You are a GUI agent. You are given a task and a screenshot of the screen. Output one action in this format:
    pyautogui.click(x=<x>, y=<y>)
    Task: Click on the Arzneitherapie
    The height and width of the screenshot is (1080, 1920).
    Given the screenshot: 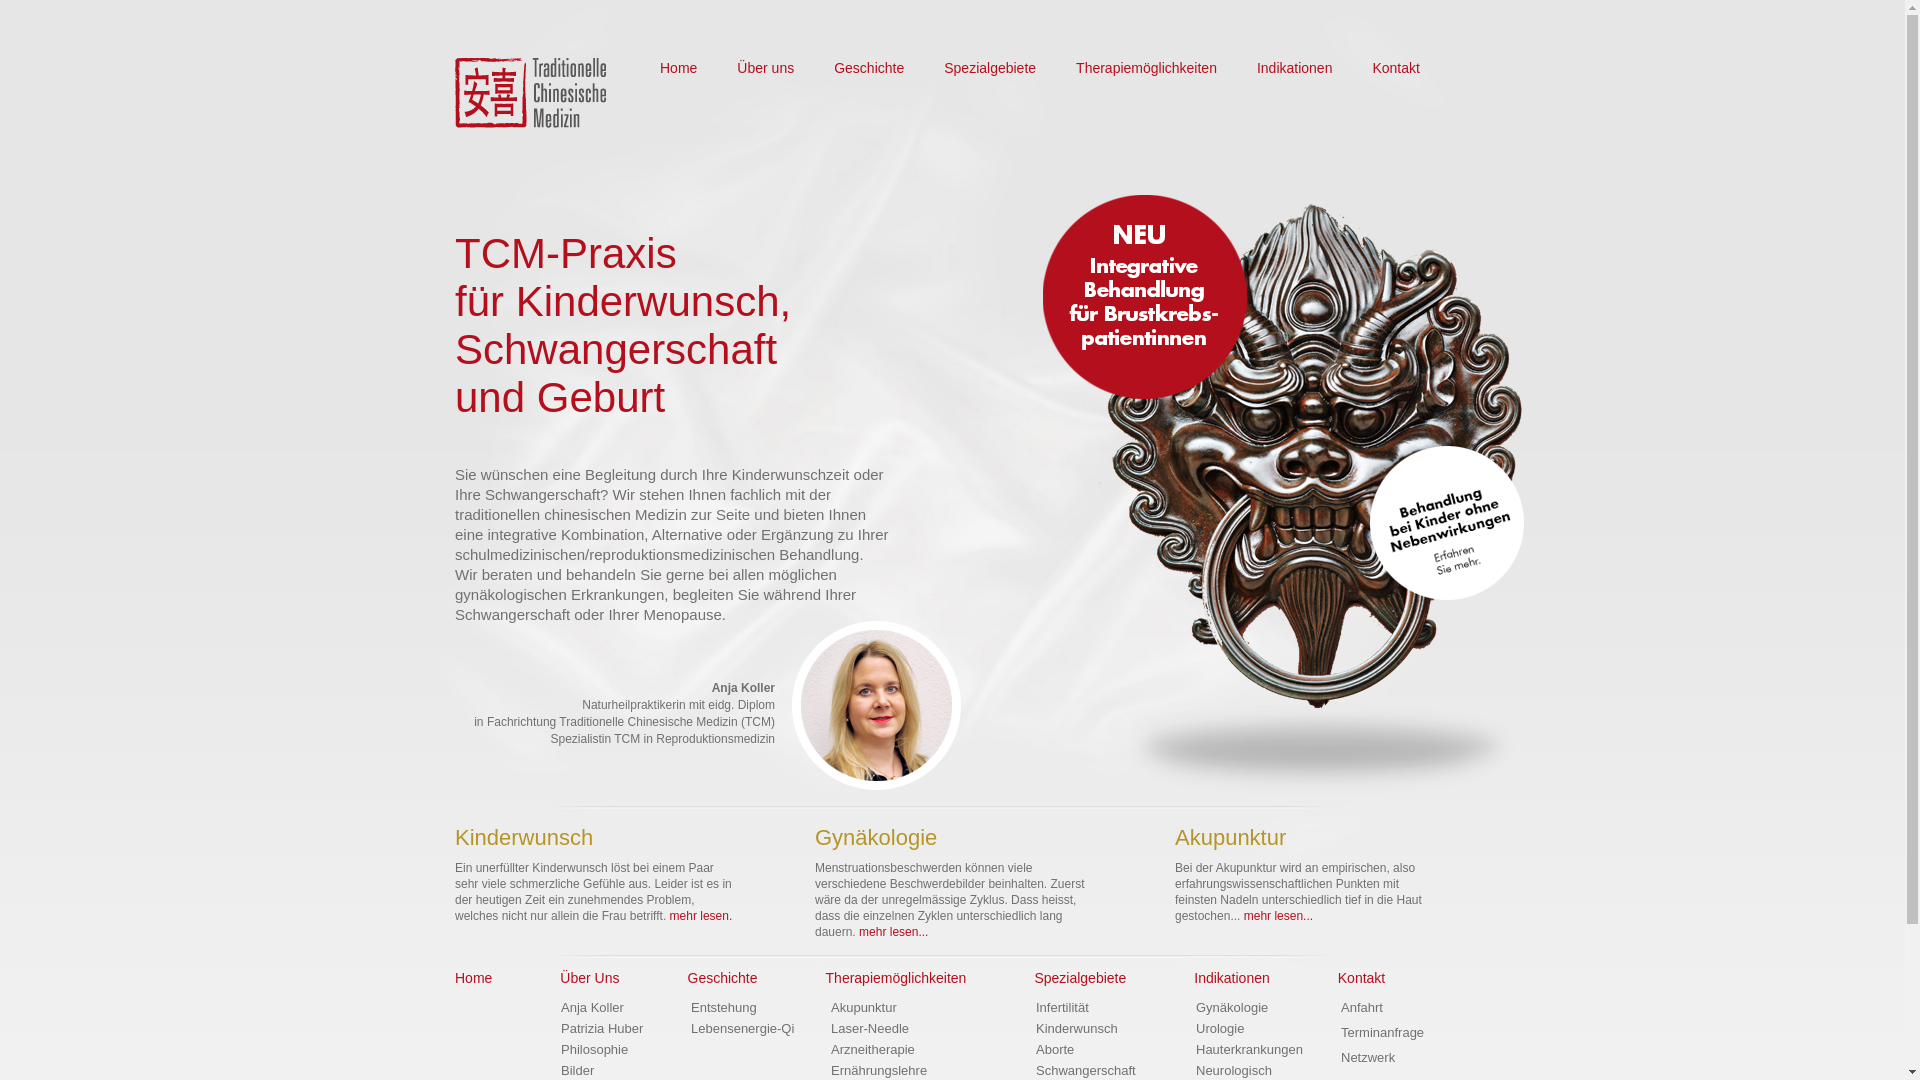 What is the action you would take?
    pyautogui.click(x=873, y=1050)
    